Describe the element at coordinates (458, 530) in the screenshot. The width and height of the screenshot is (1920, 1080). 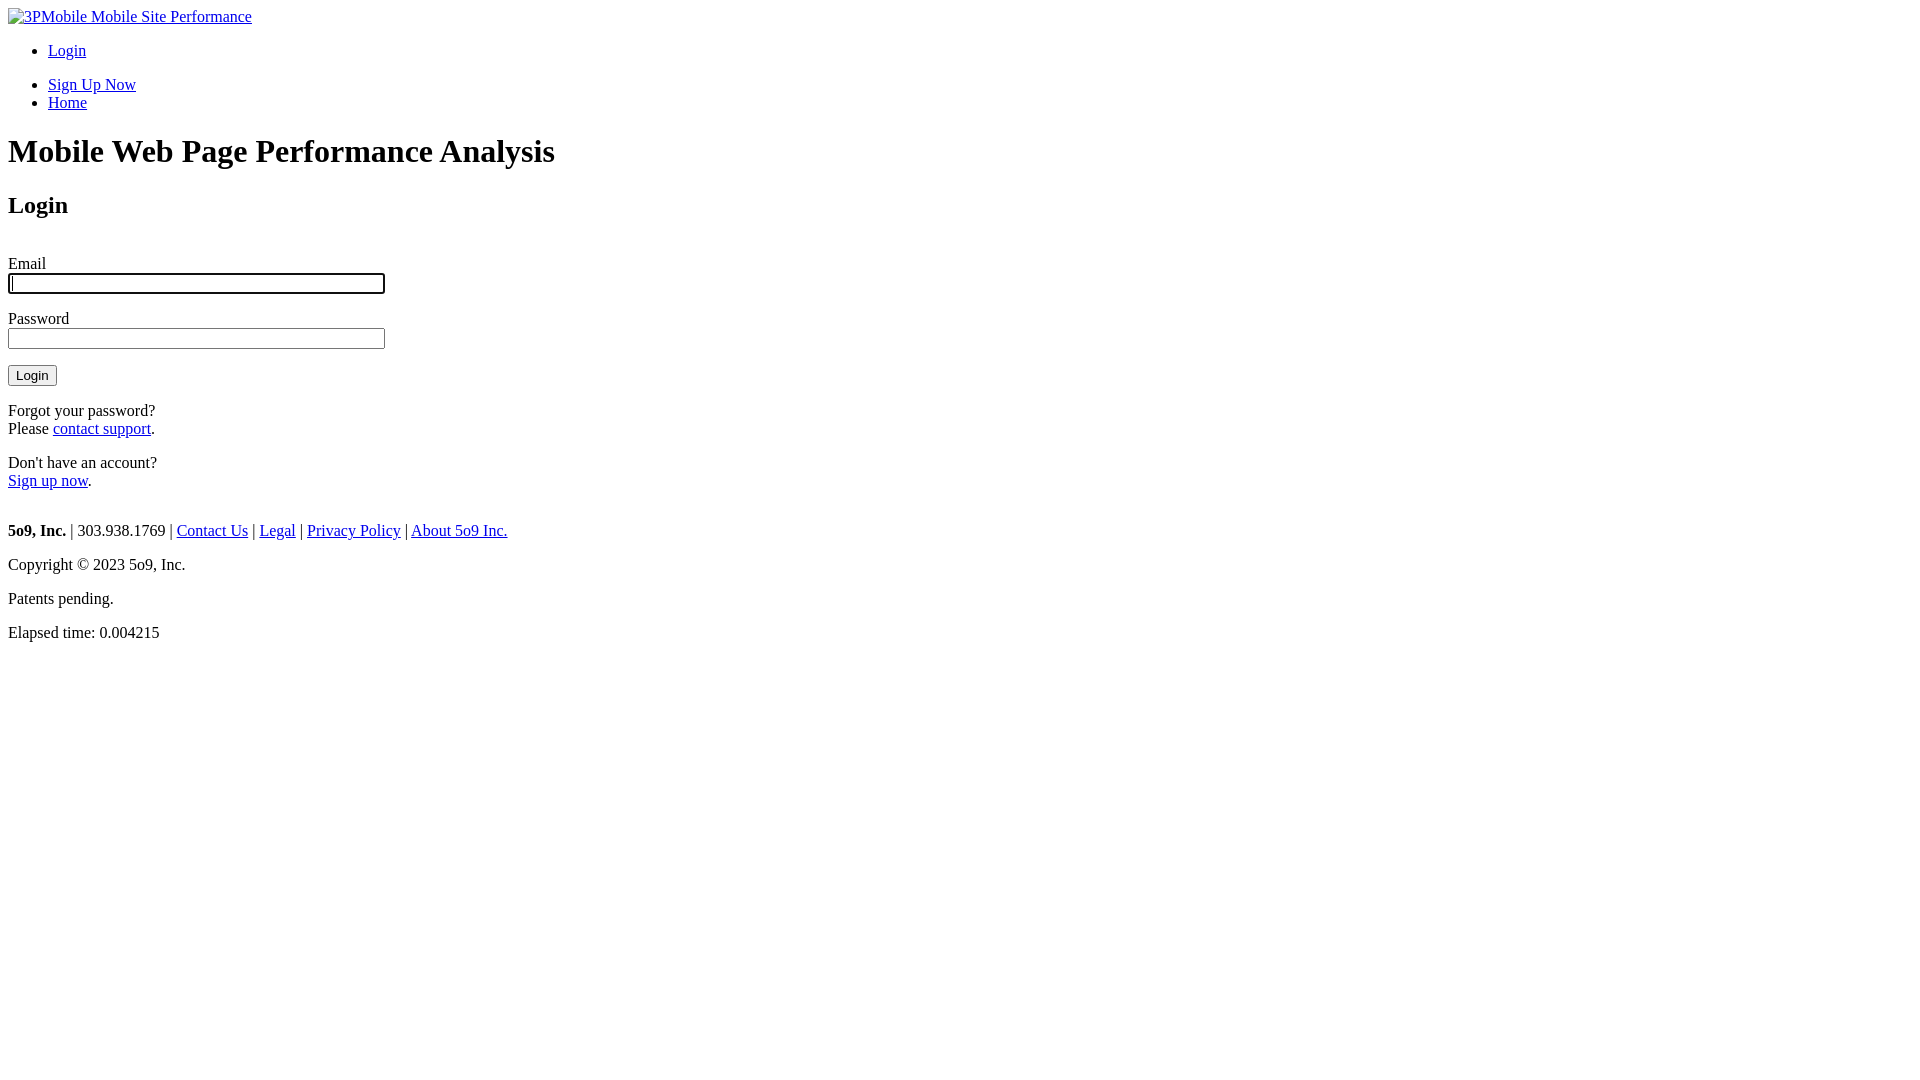
I see `About 5o9 Inc.` at that location.